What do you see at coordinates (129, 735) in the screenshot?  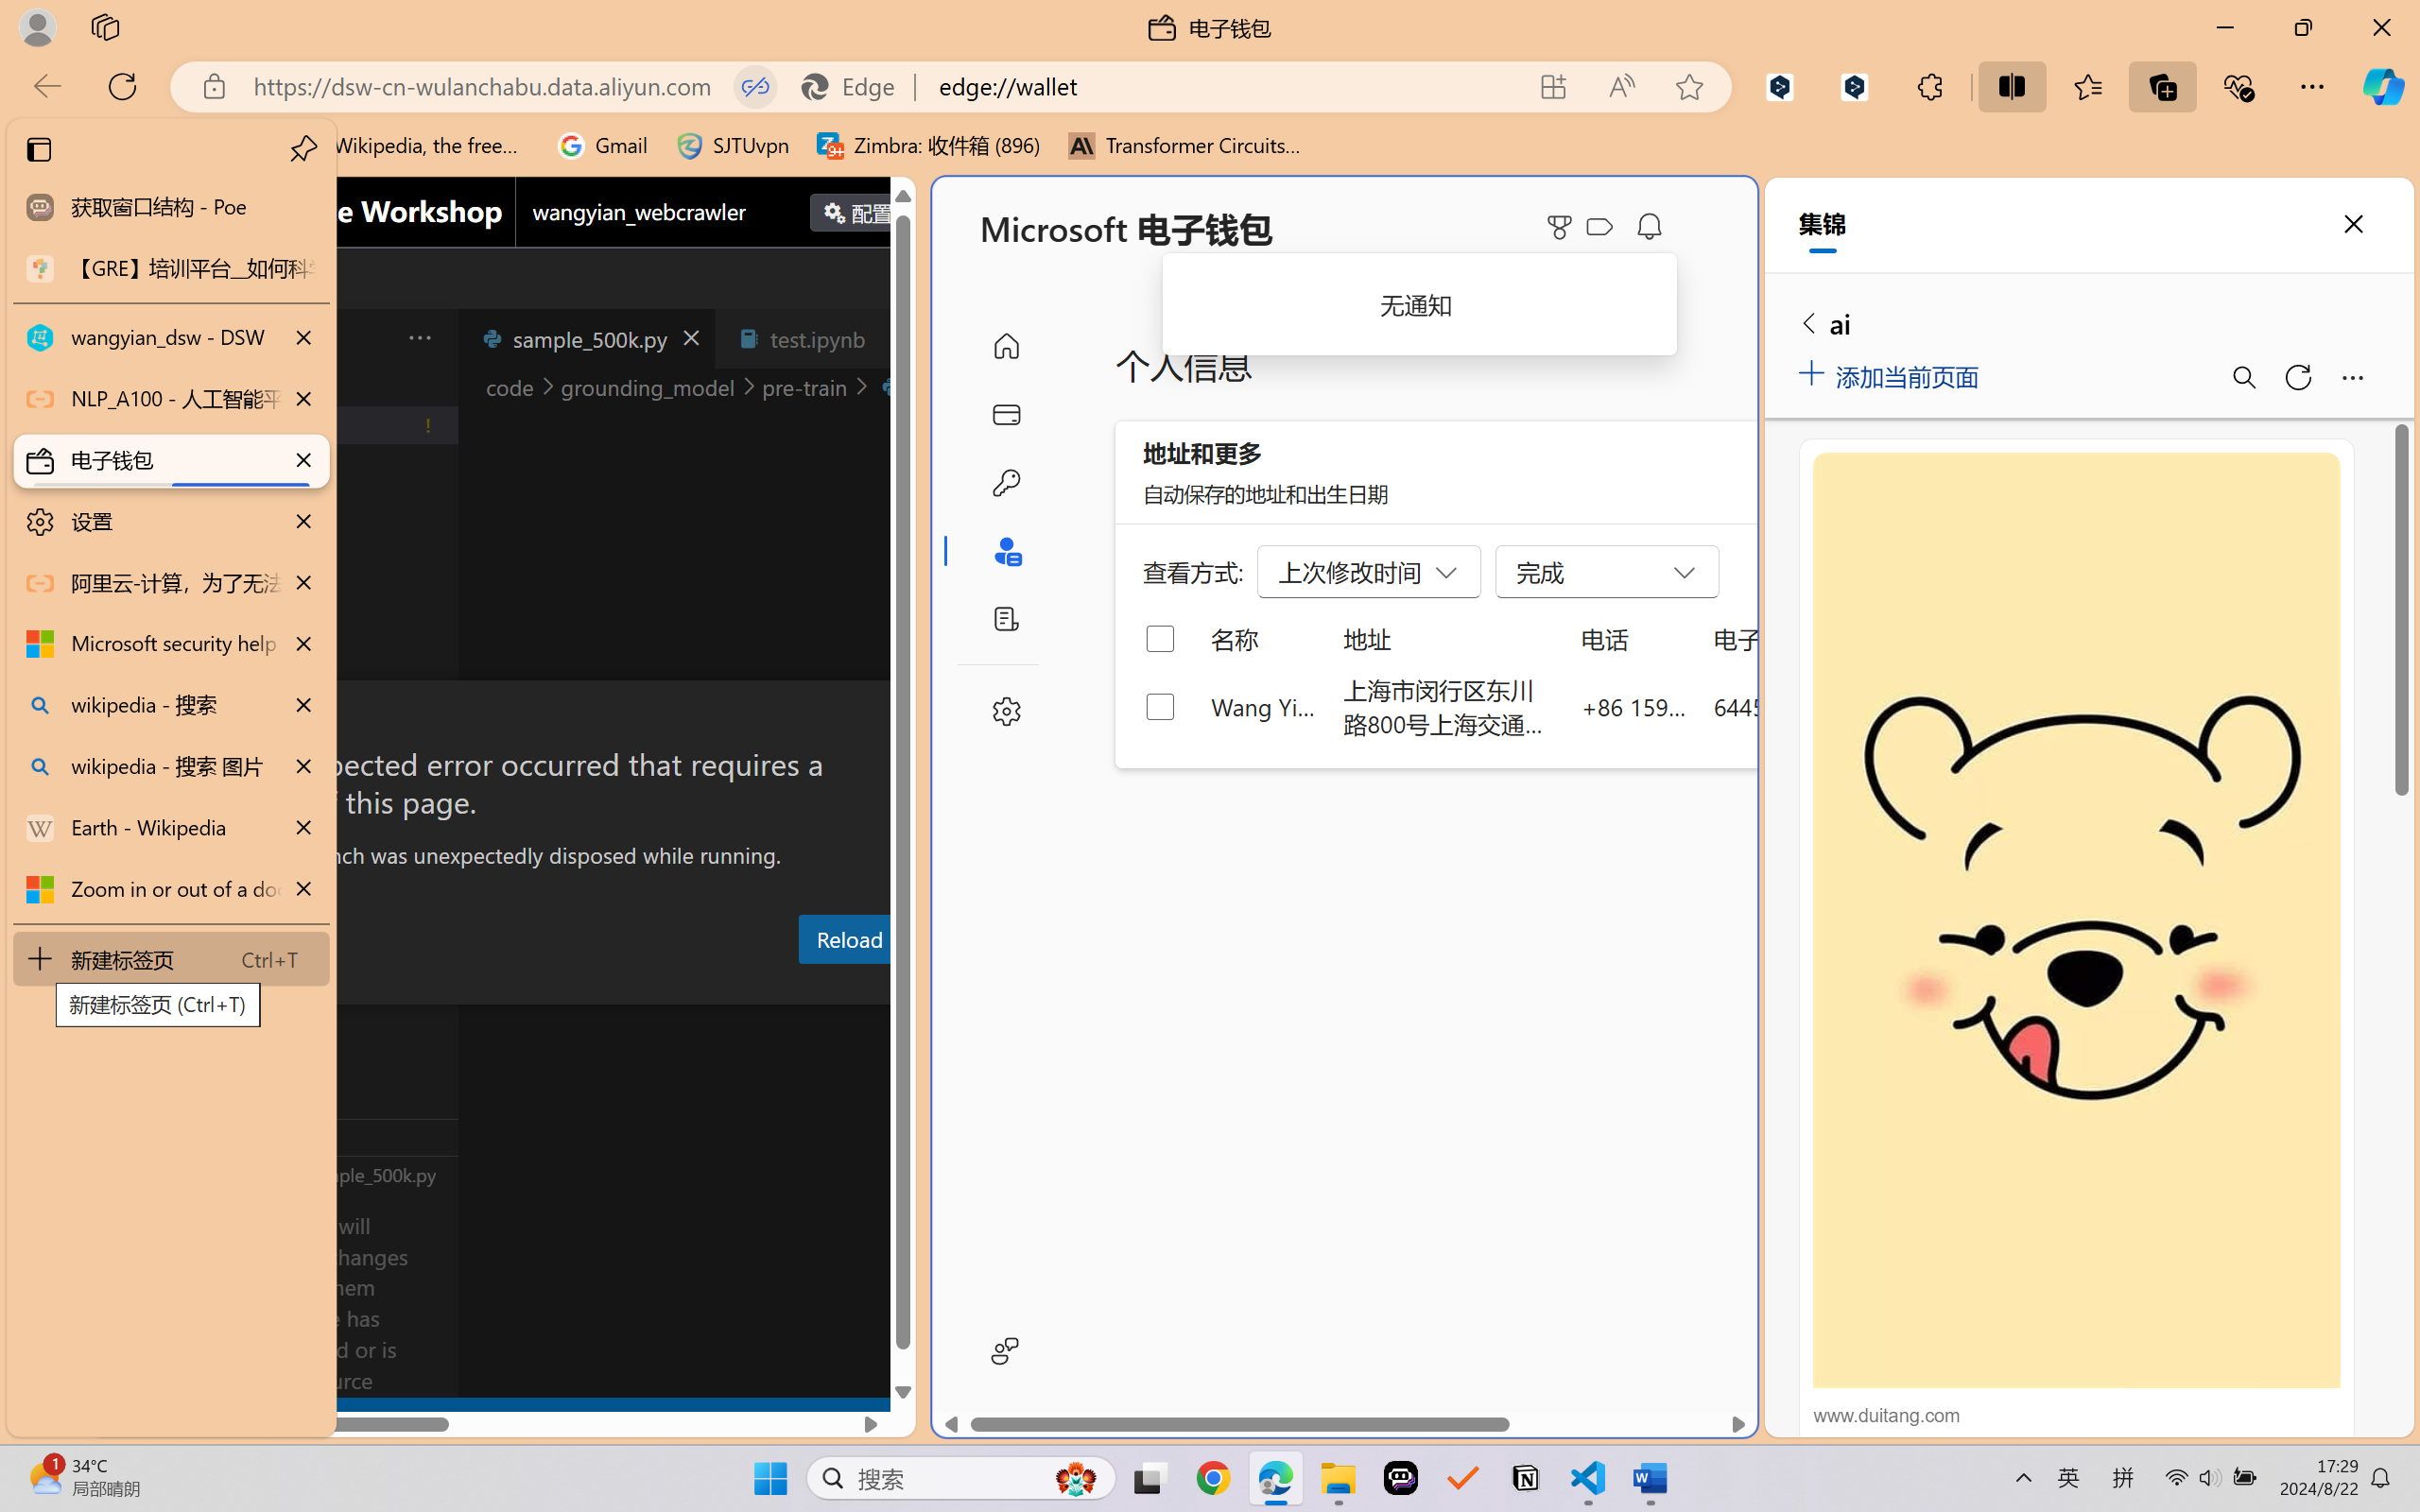 I see `Extensions (Ctrl+Shift+X)` at bounding box center [129, 735].